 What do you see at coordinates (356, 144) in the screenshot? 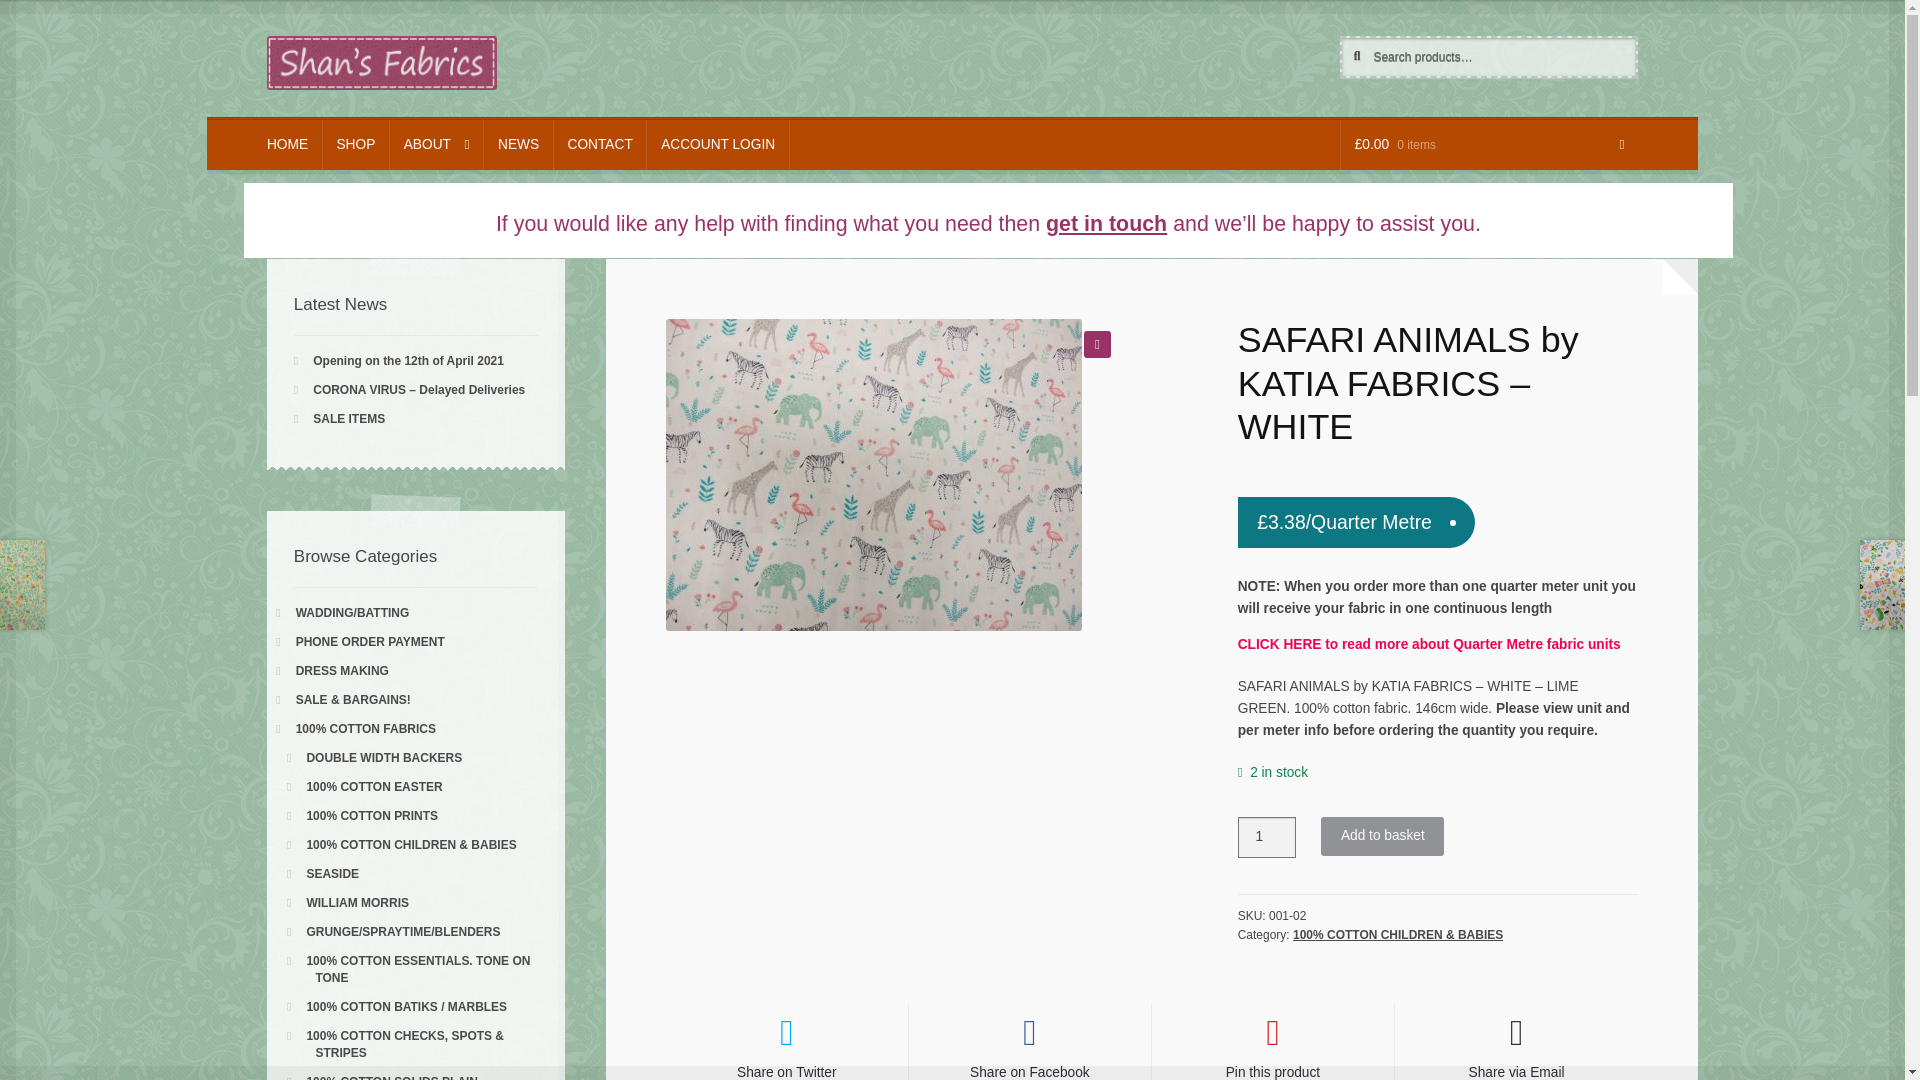
I see `SHOP` at bounding box center [356, 144].